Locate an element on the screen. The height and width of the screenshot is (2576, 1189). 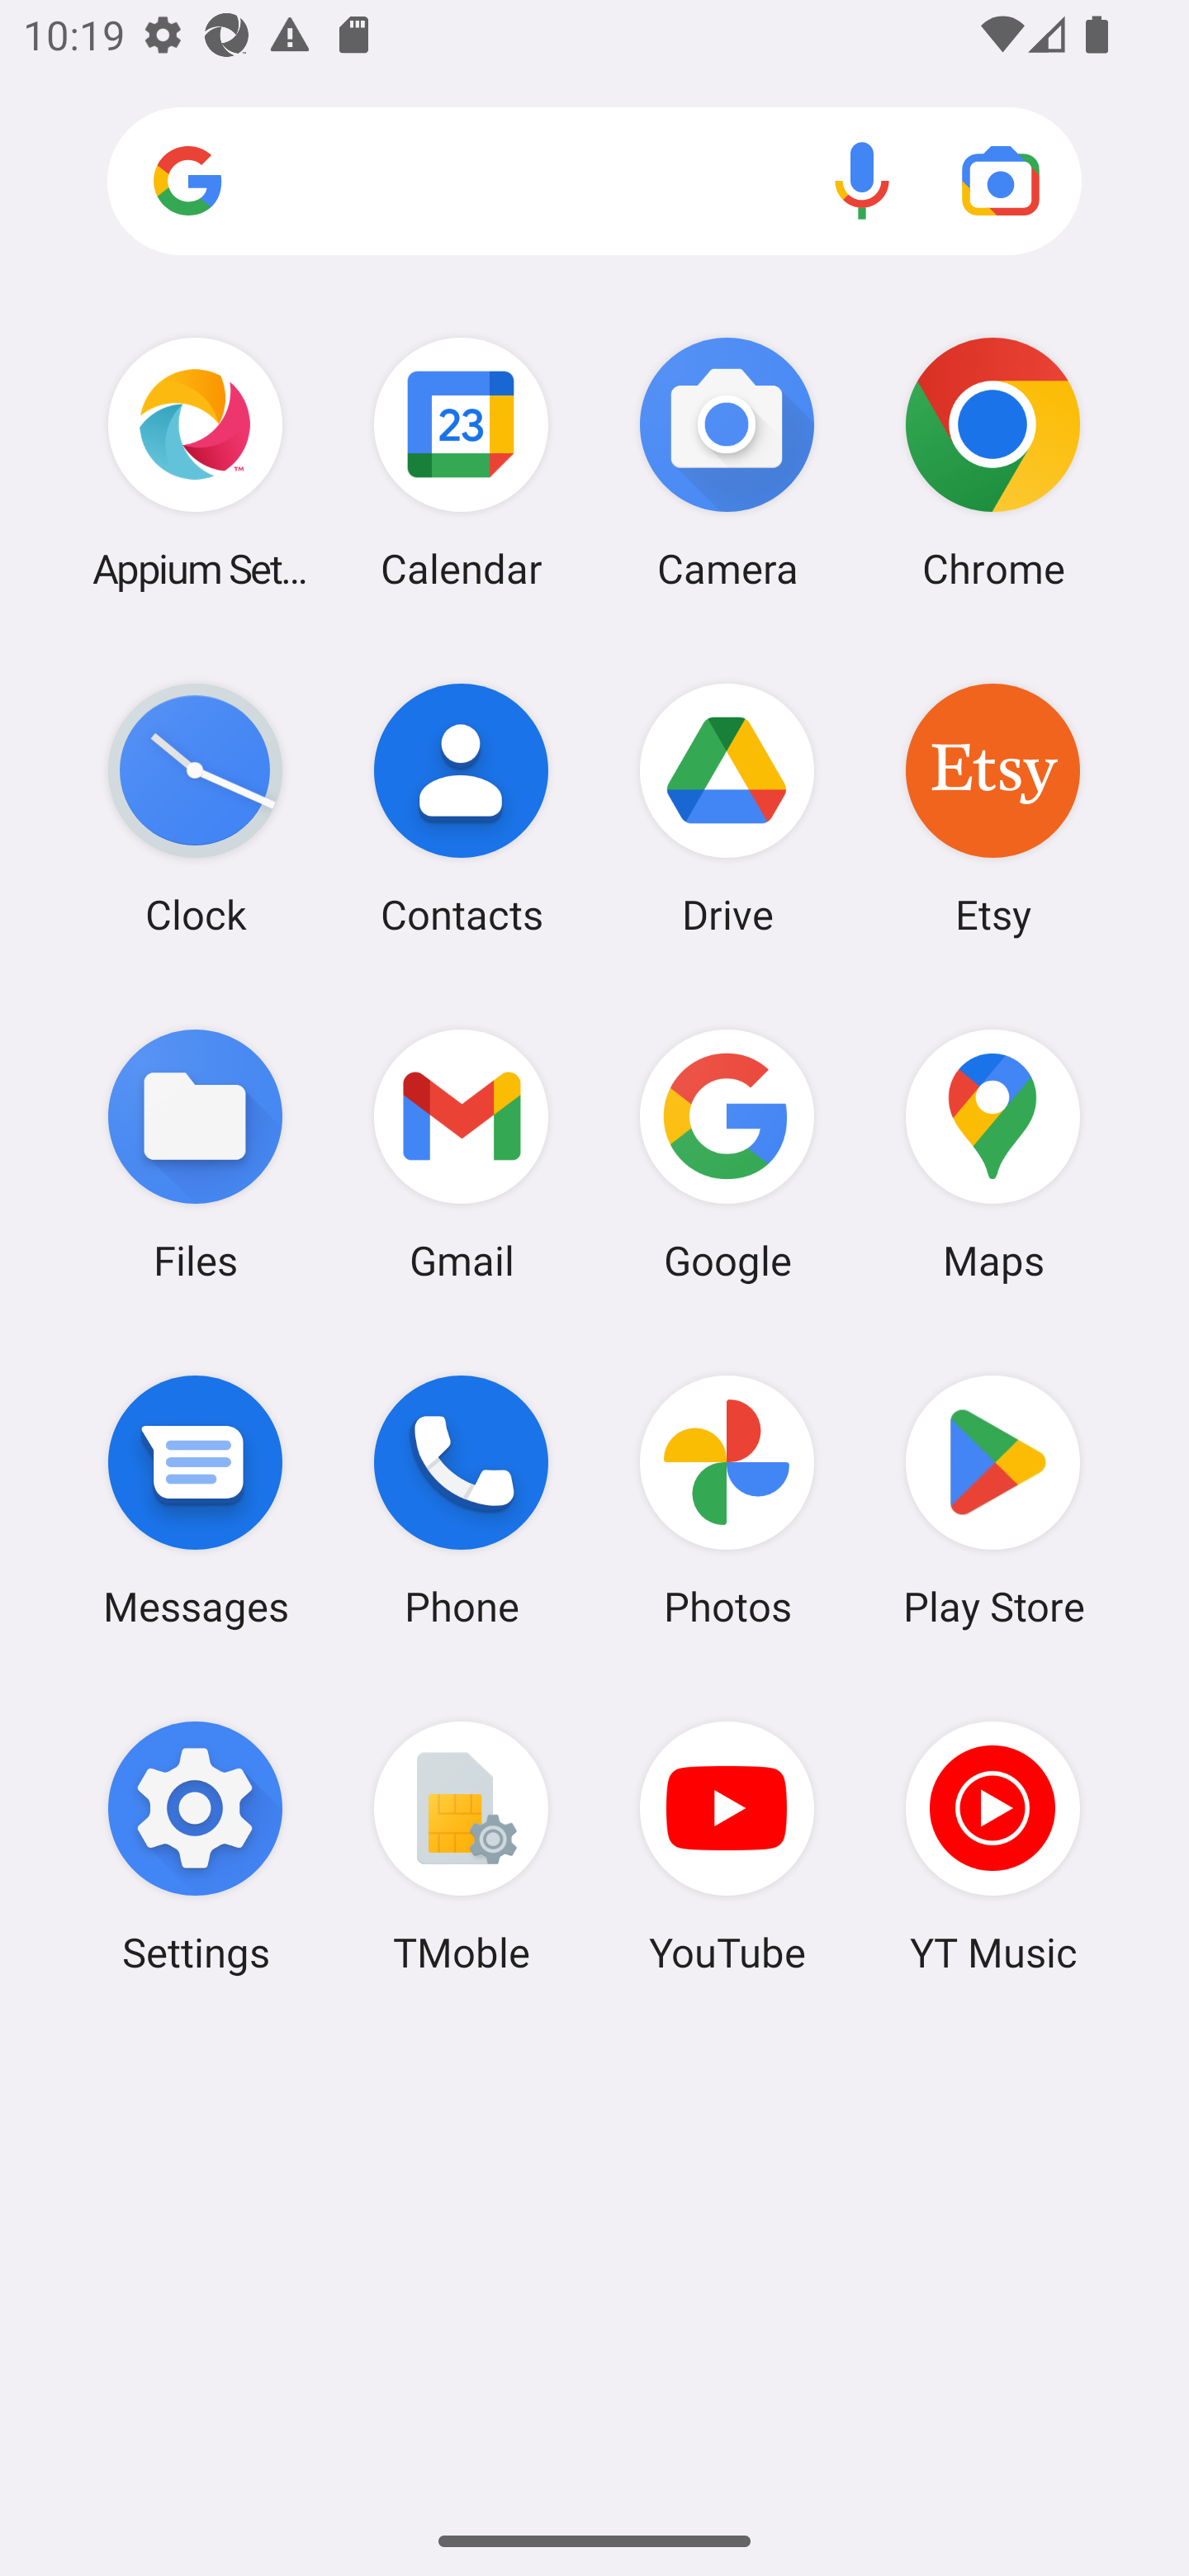
Google is located at coordinates (727, 1153).